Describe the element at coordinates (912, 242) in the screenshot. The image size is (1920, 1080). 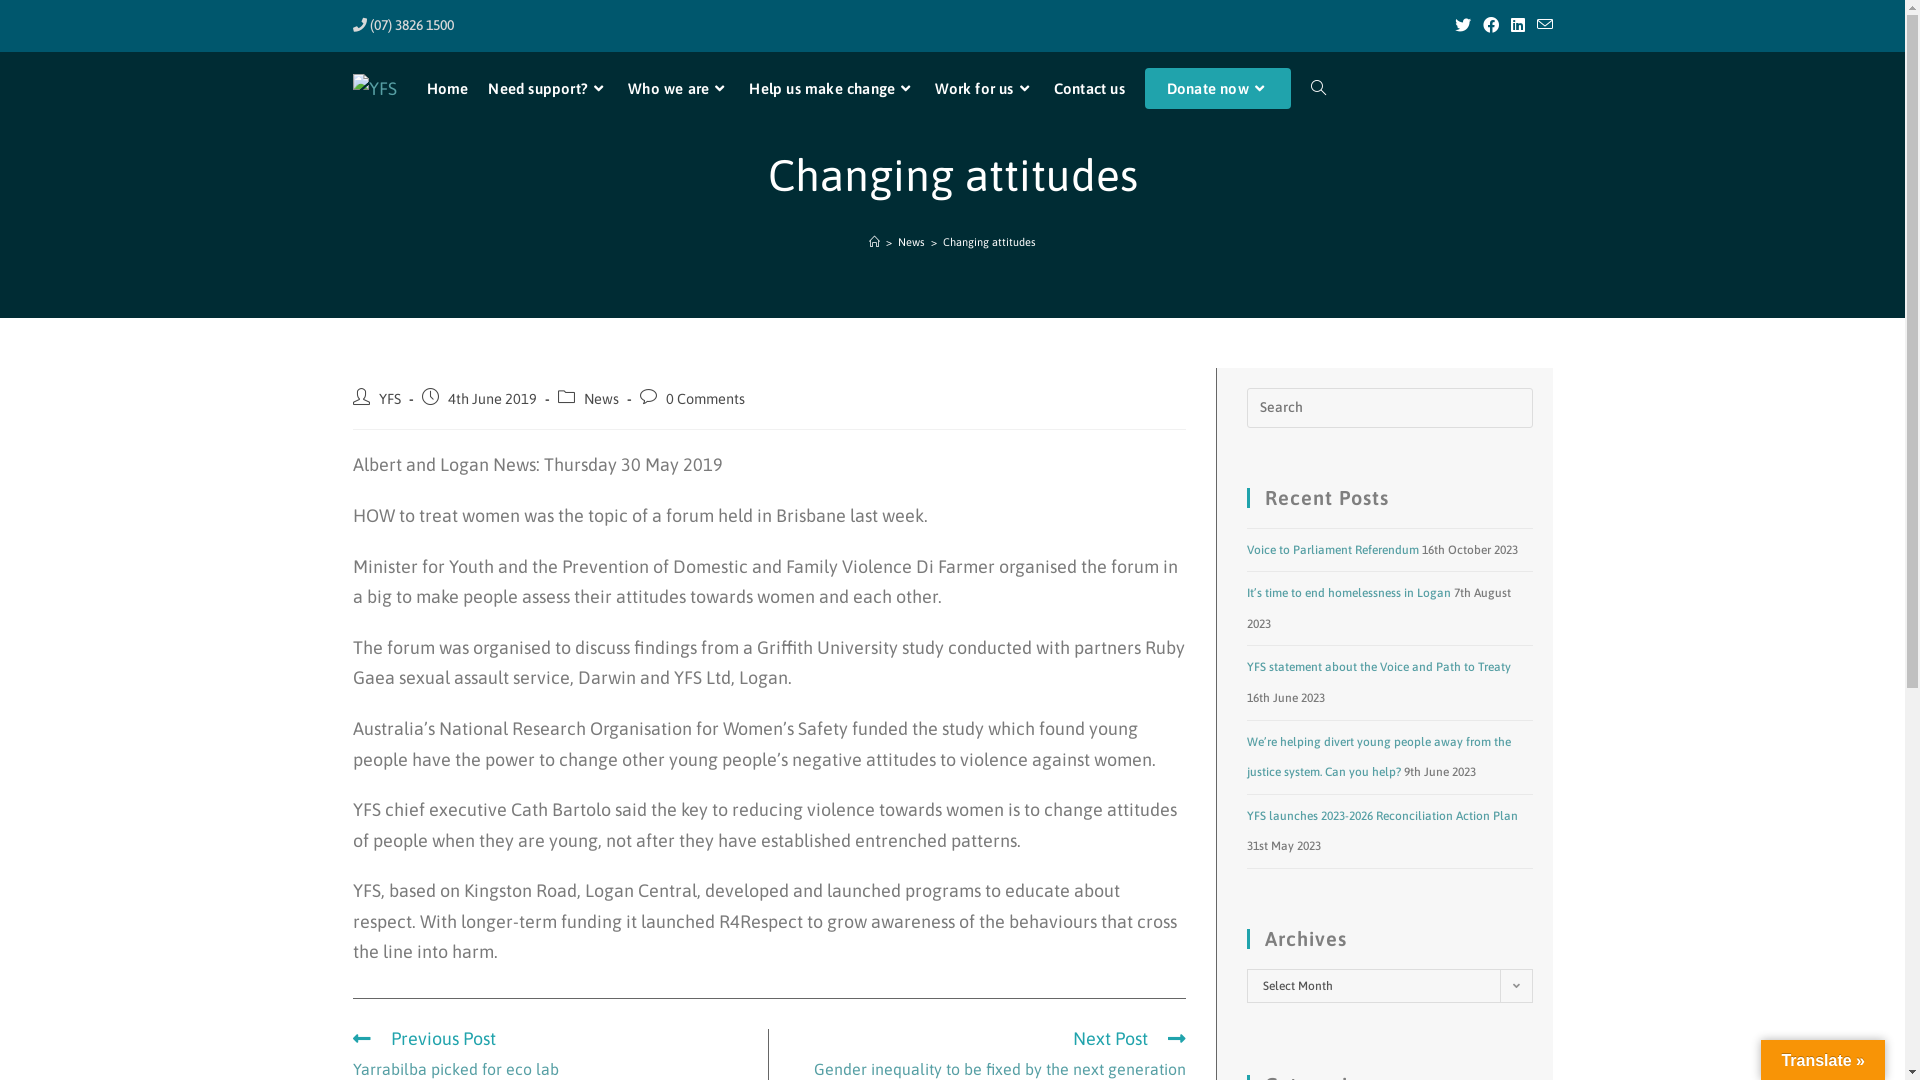
I see `News` at that location.